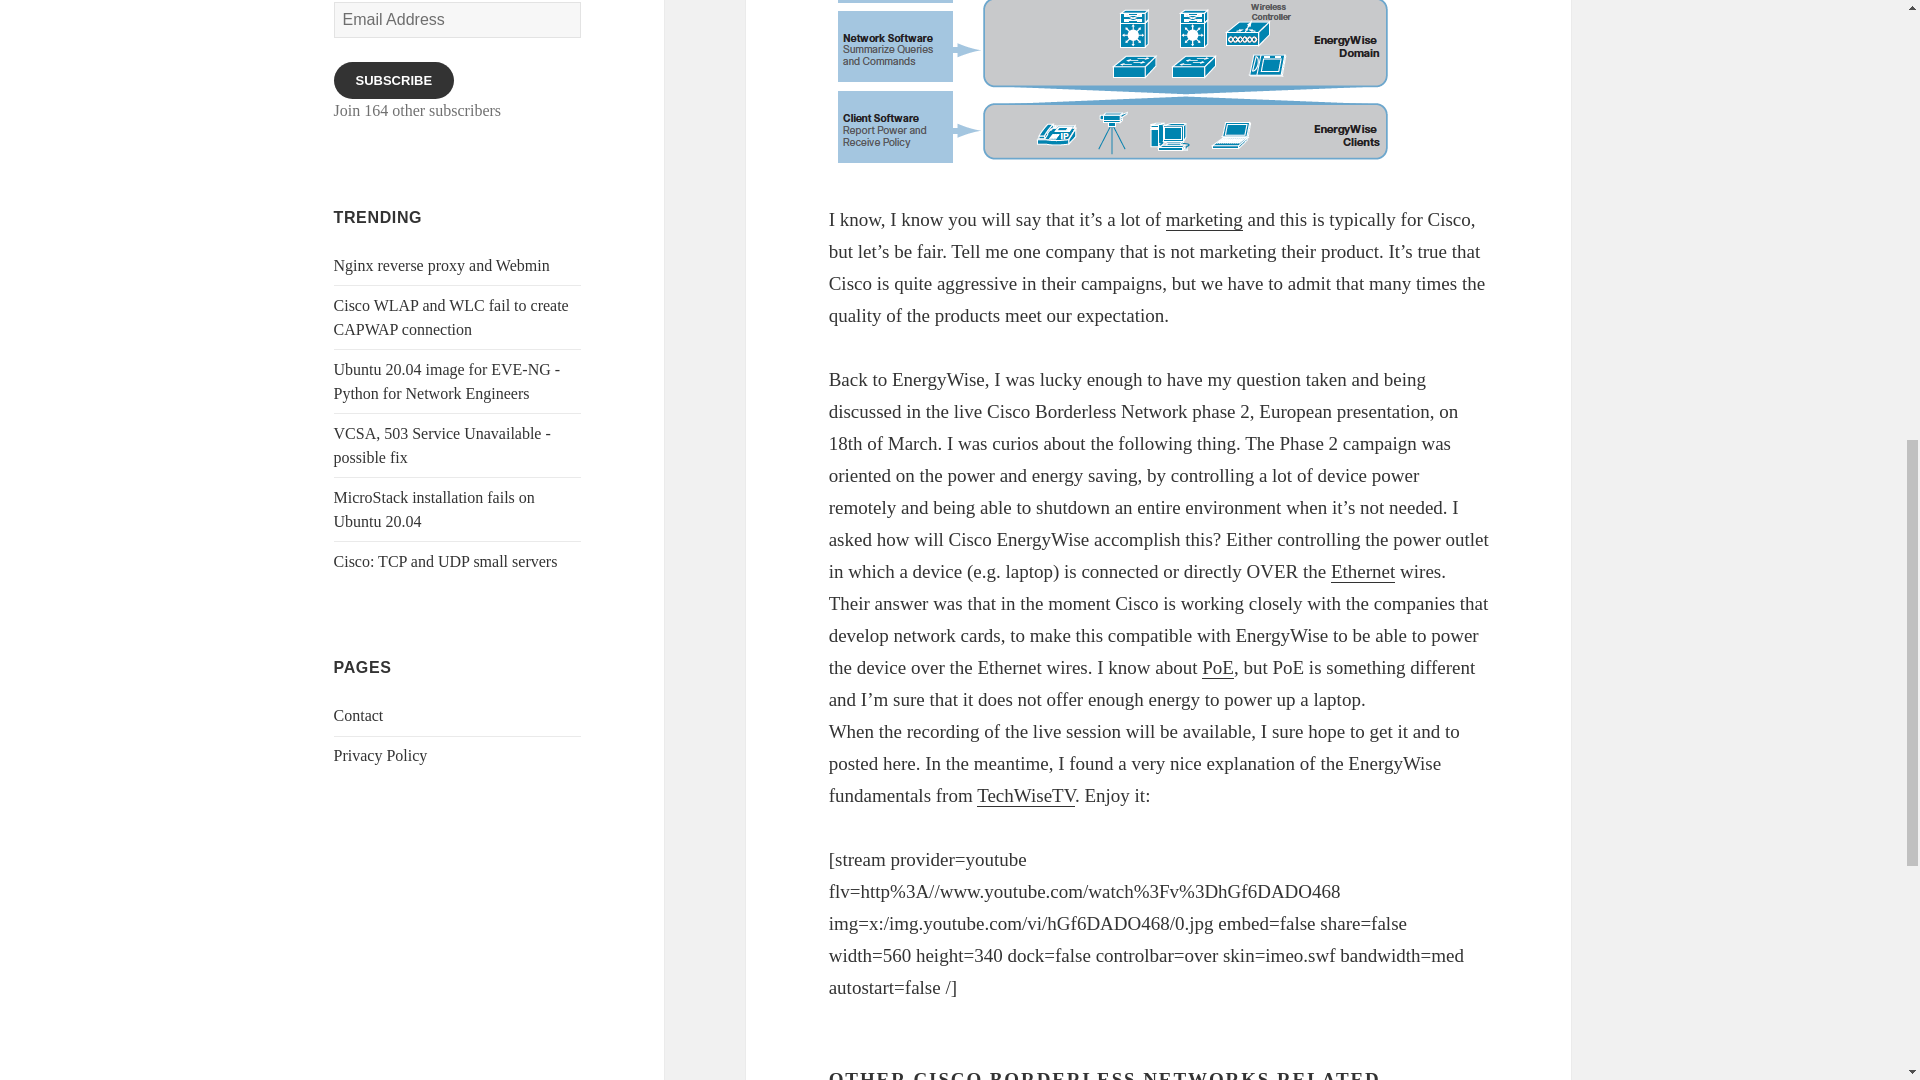 The image size is (1920, 1080). Describe the element at coordinates (1218, 668) in the screenshot. I see `Power over Ethernet` at that location.